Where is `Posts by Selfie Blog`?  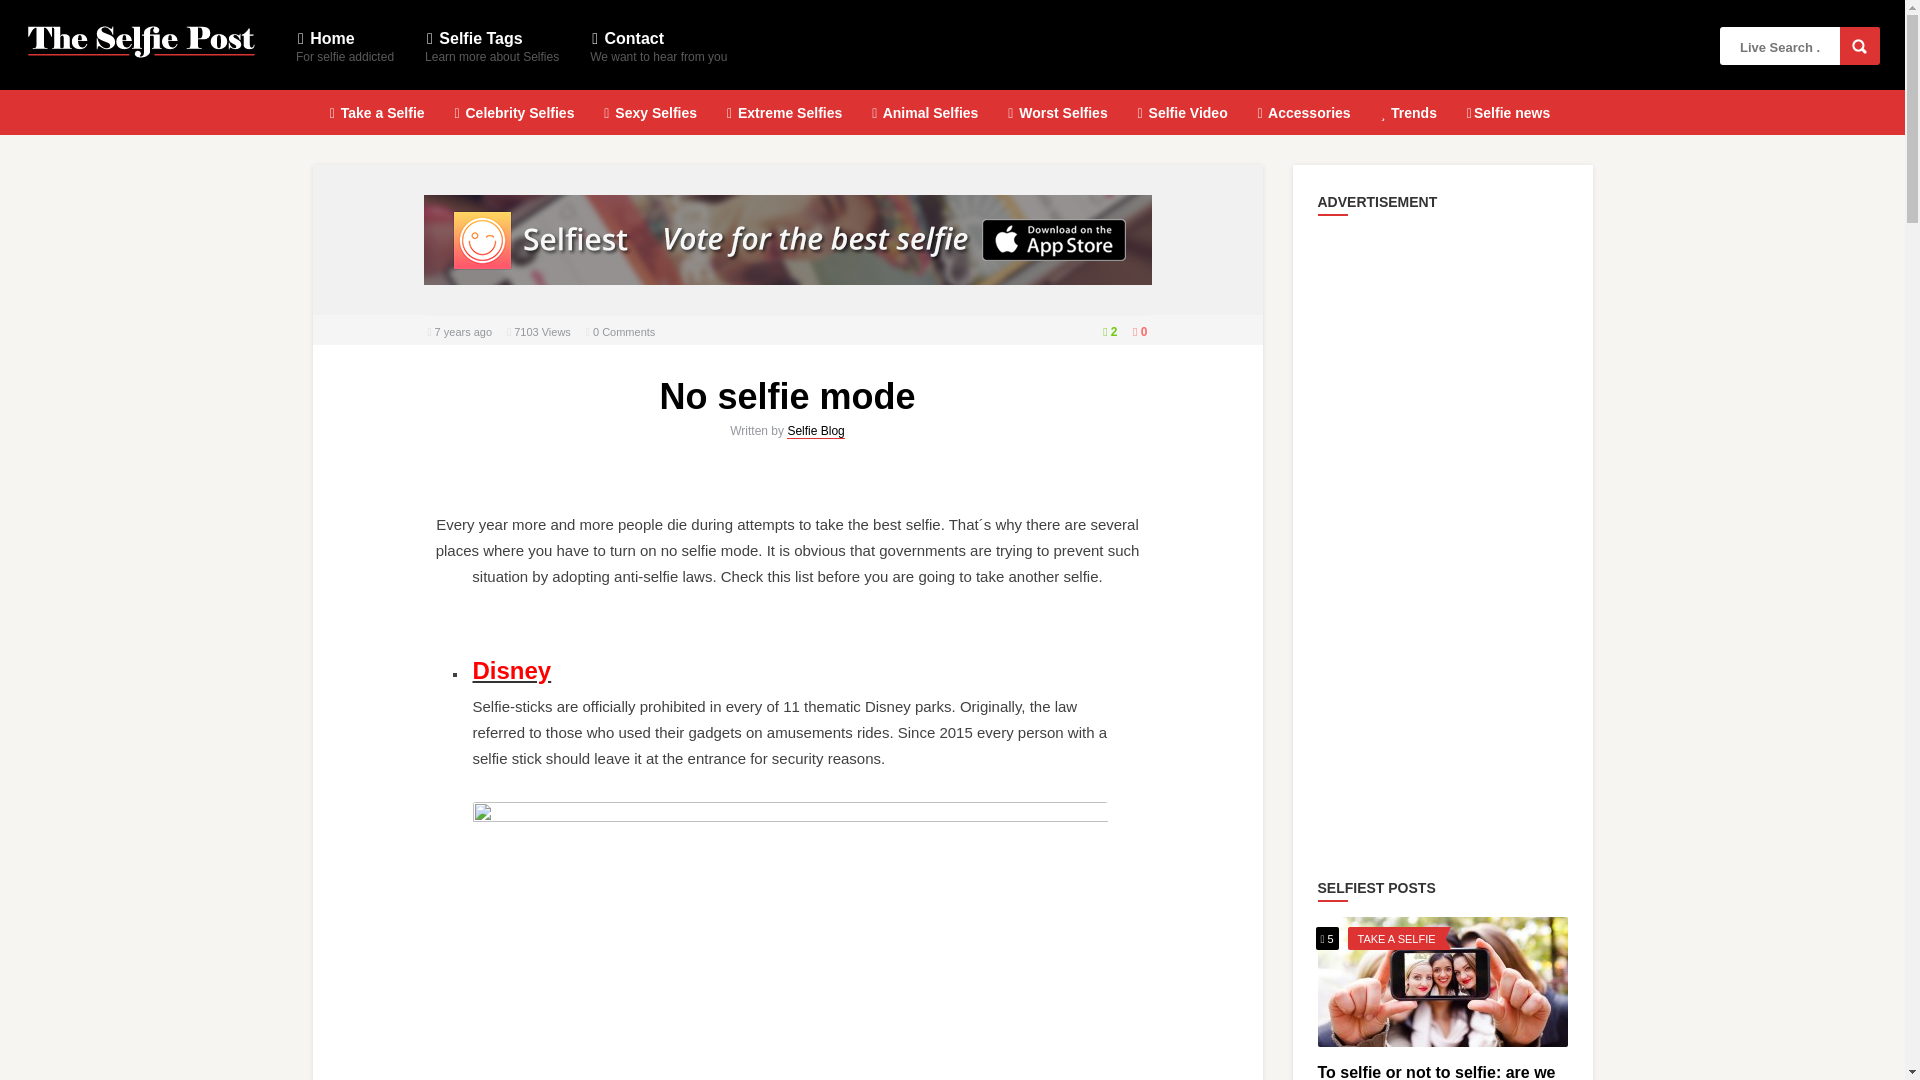
Posts by Selfie Blog is located at coordinates (816, 431).